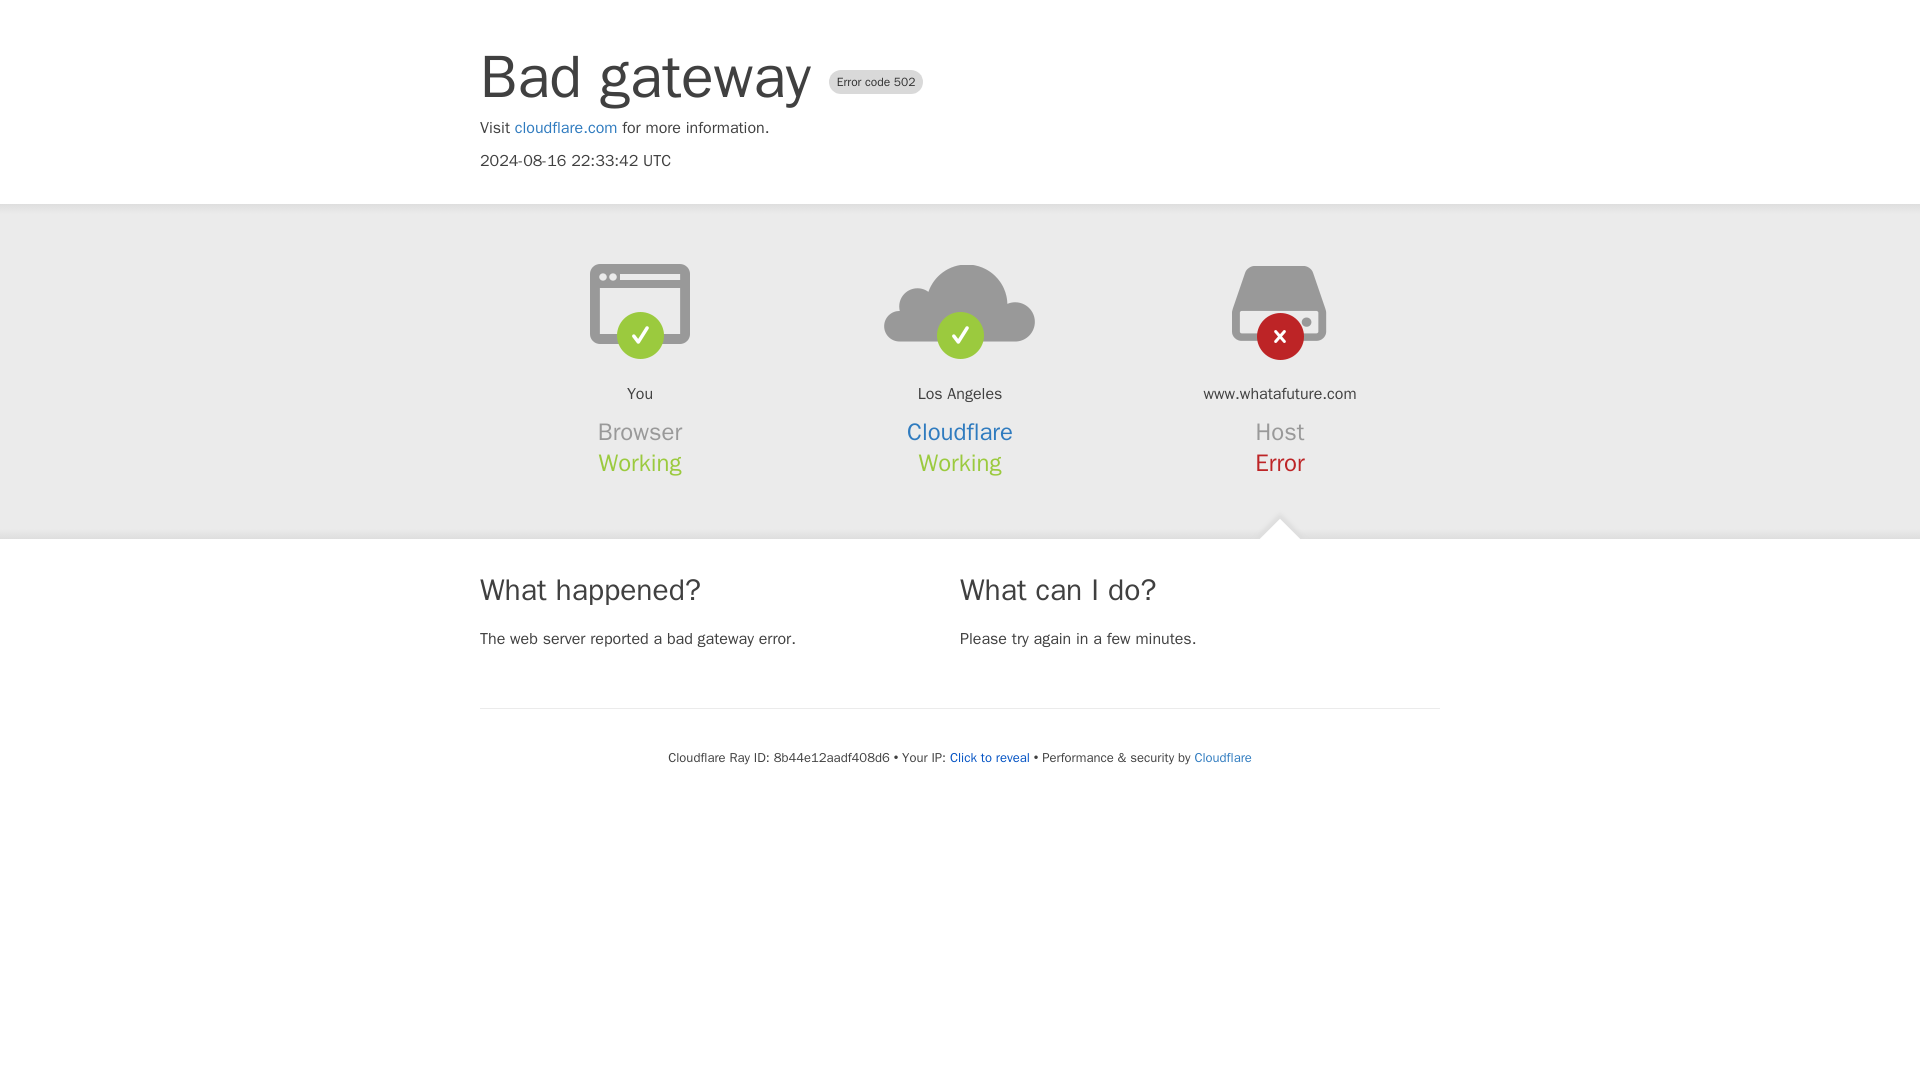  Describe the element at coordinates (960, 432) in the screenshot. I see `Cloudflare` at that location.